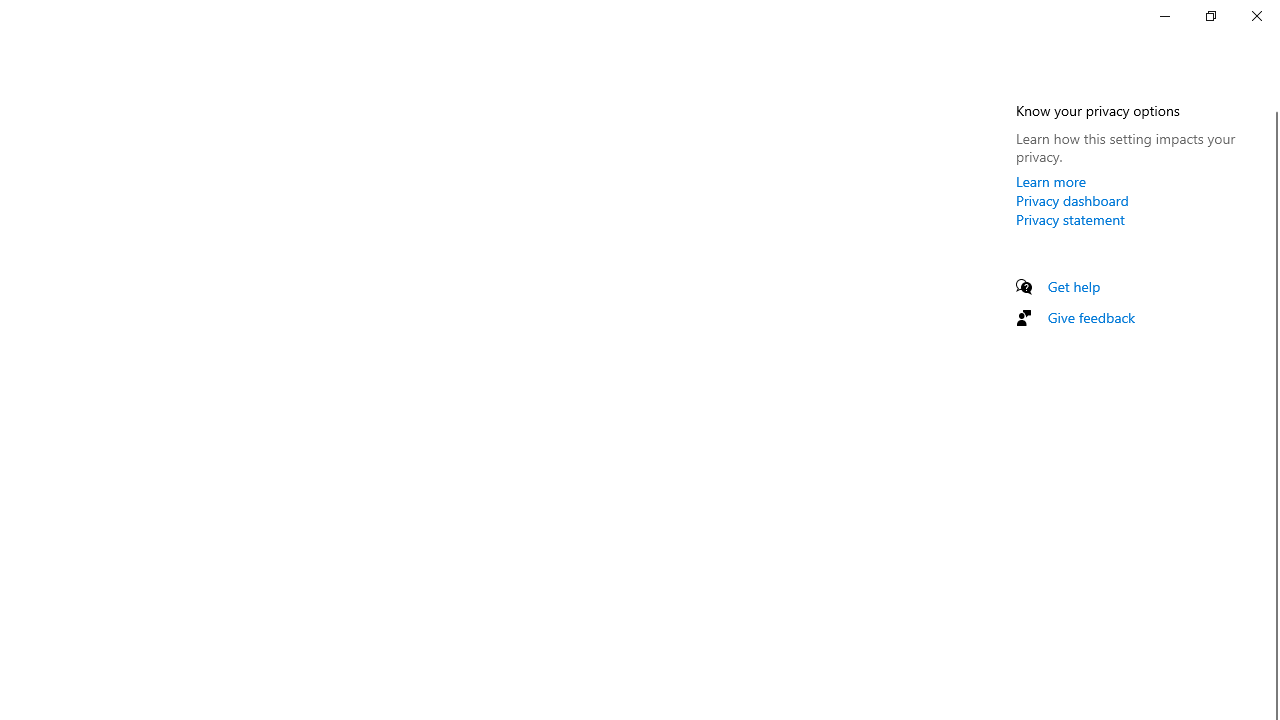 The image size is (1280, 720). I want to click on Learn more, so click(1051, 181).